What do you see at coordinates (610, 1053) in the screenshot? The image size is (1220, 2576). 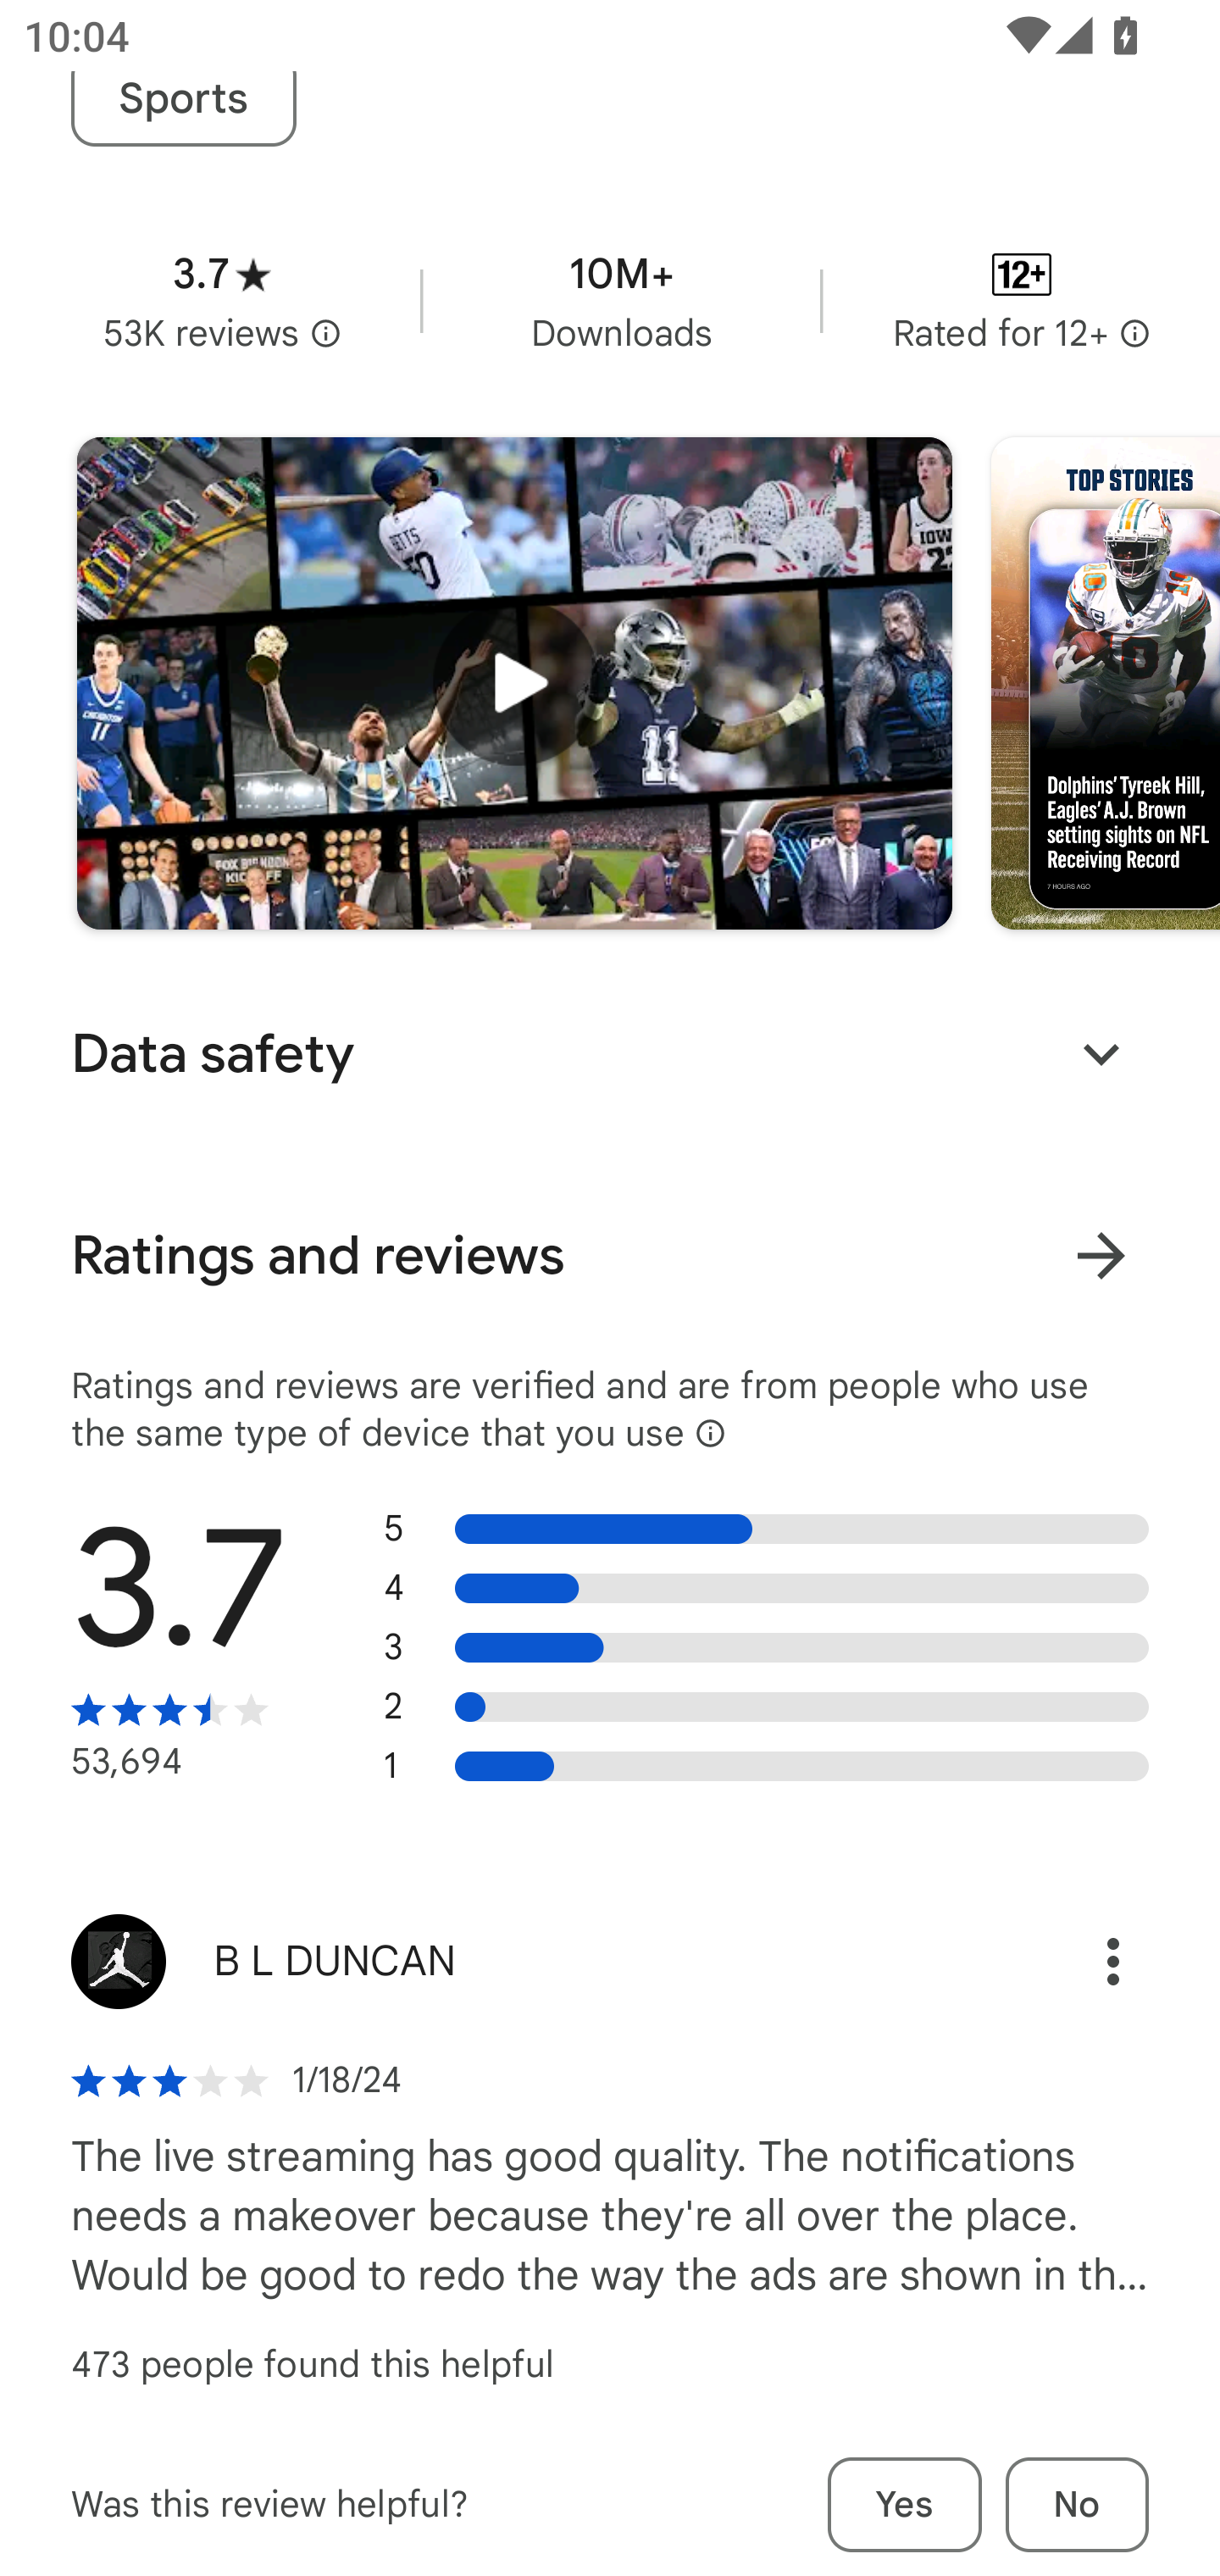 I see `Data safety Expand` at bounding box center [610, 1053].